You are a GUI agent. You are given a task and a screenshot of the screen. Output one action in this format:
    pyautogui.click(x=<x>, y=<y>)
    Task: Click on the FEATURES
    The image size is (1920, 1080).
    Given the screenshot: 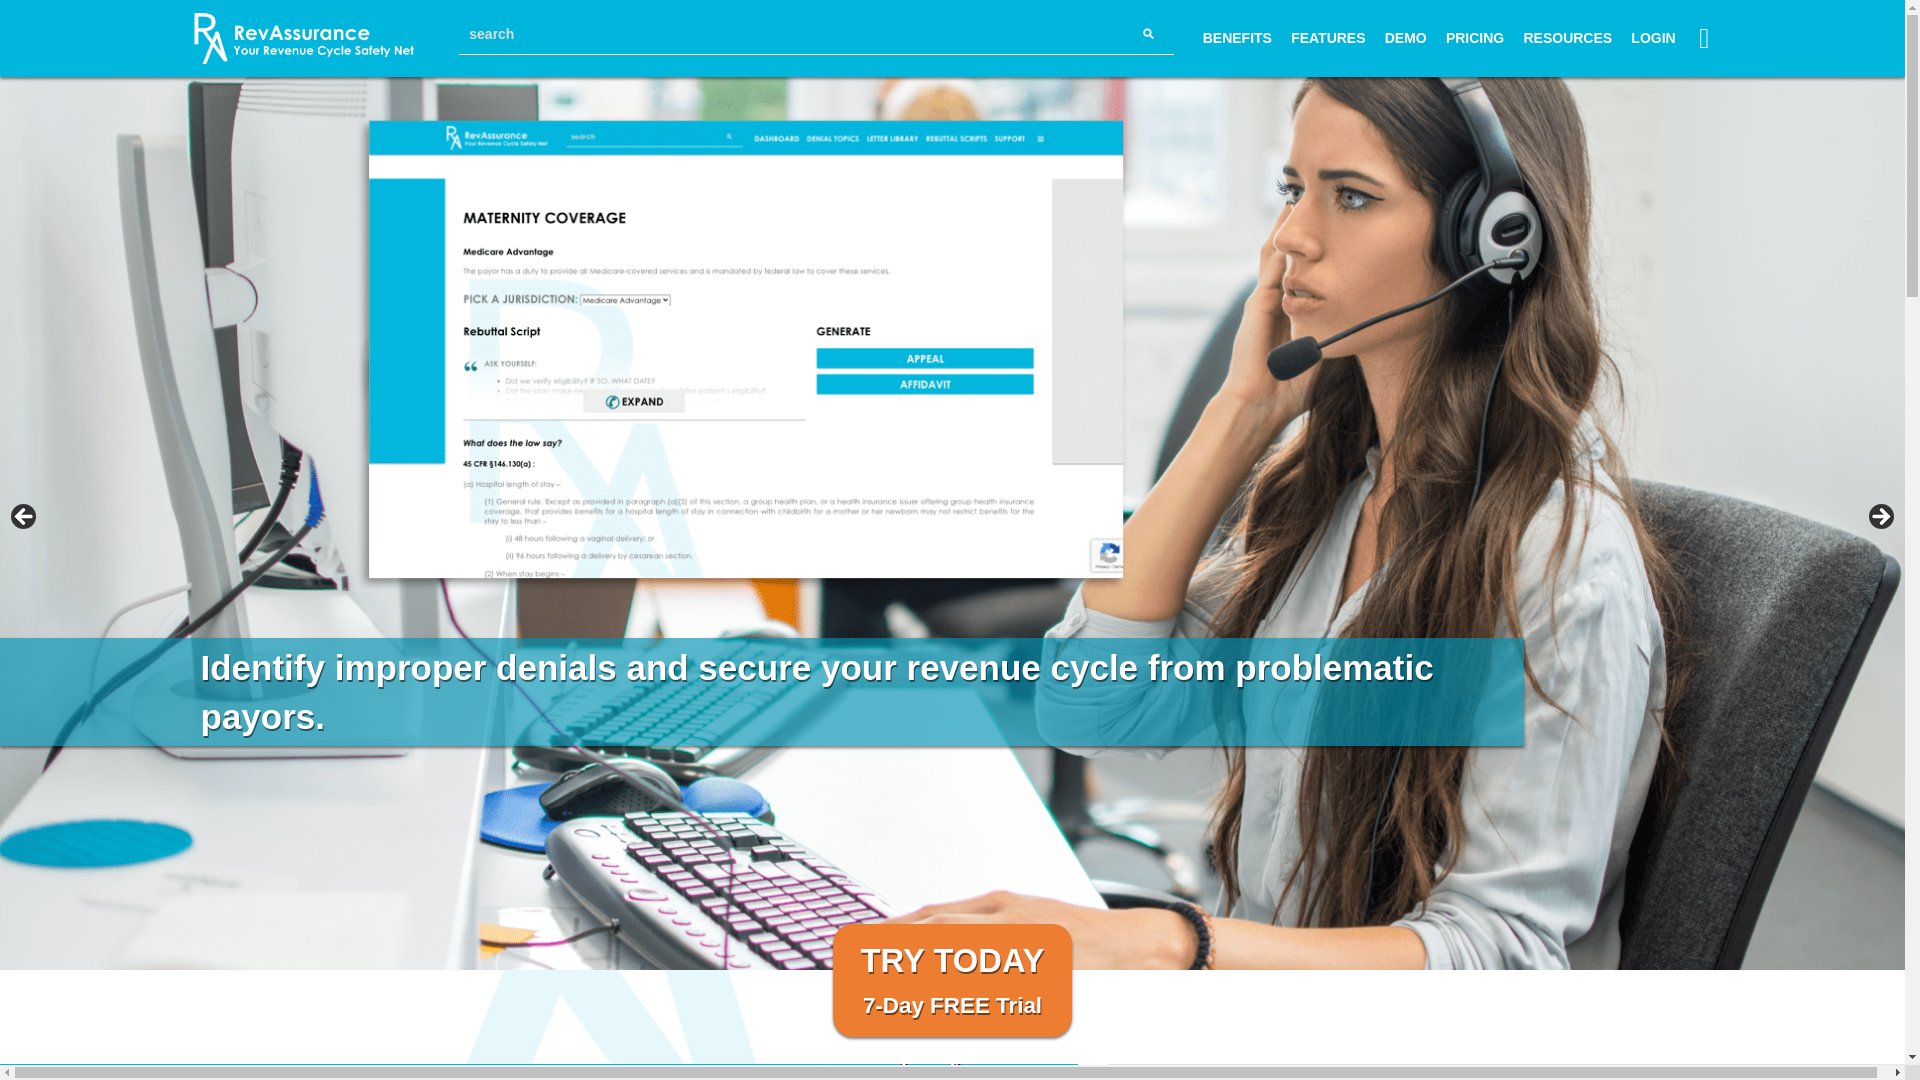 What is the action you would take?
    pyautogui.click(x=634, y=1072)
    